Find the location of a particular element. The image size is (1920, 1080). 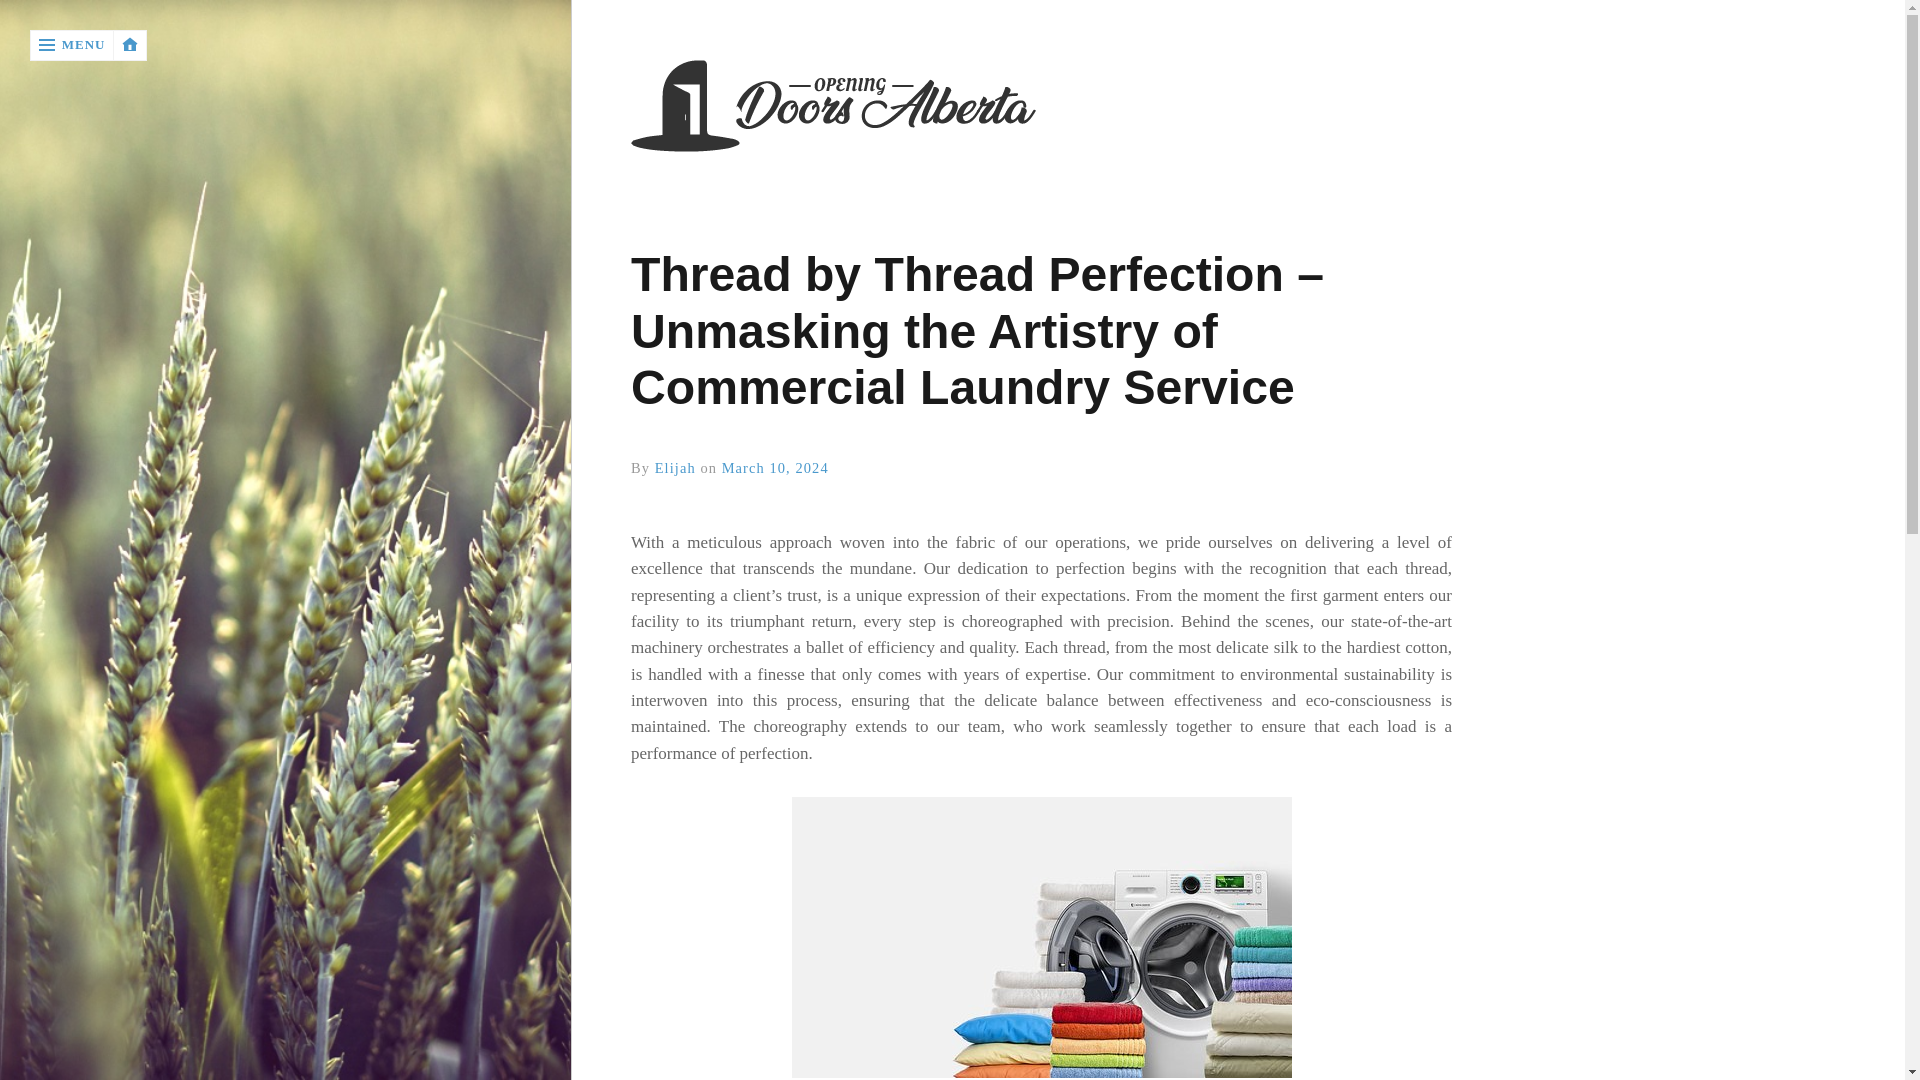

Elijah is located at coordinates (674, 468).